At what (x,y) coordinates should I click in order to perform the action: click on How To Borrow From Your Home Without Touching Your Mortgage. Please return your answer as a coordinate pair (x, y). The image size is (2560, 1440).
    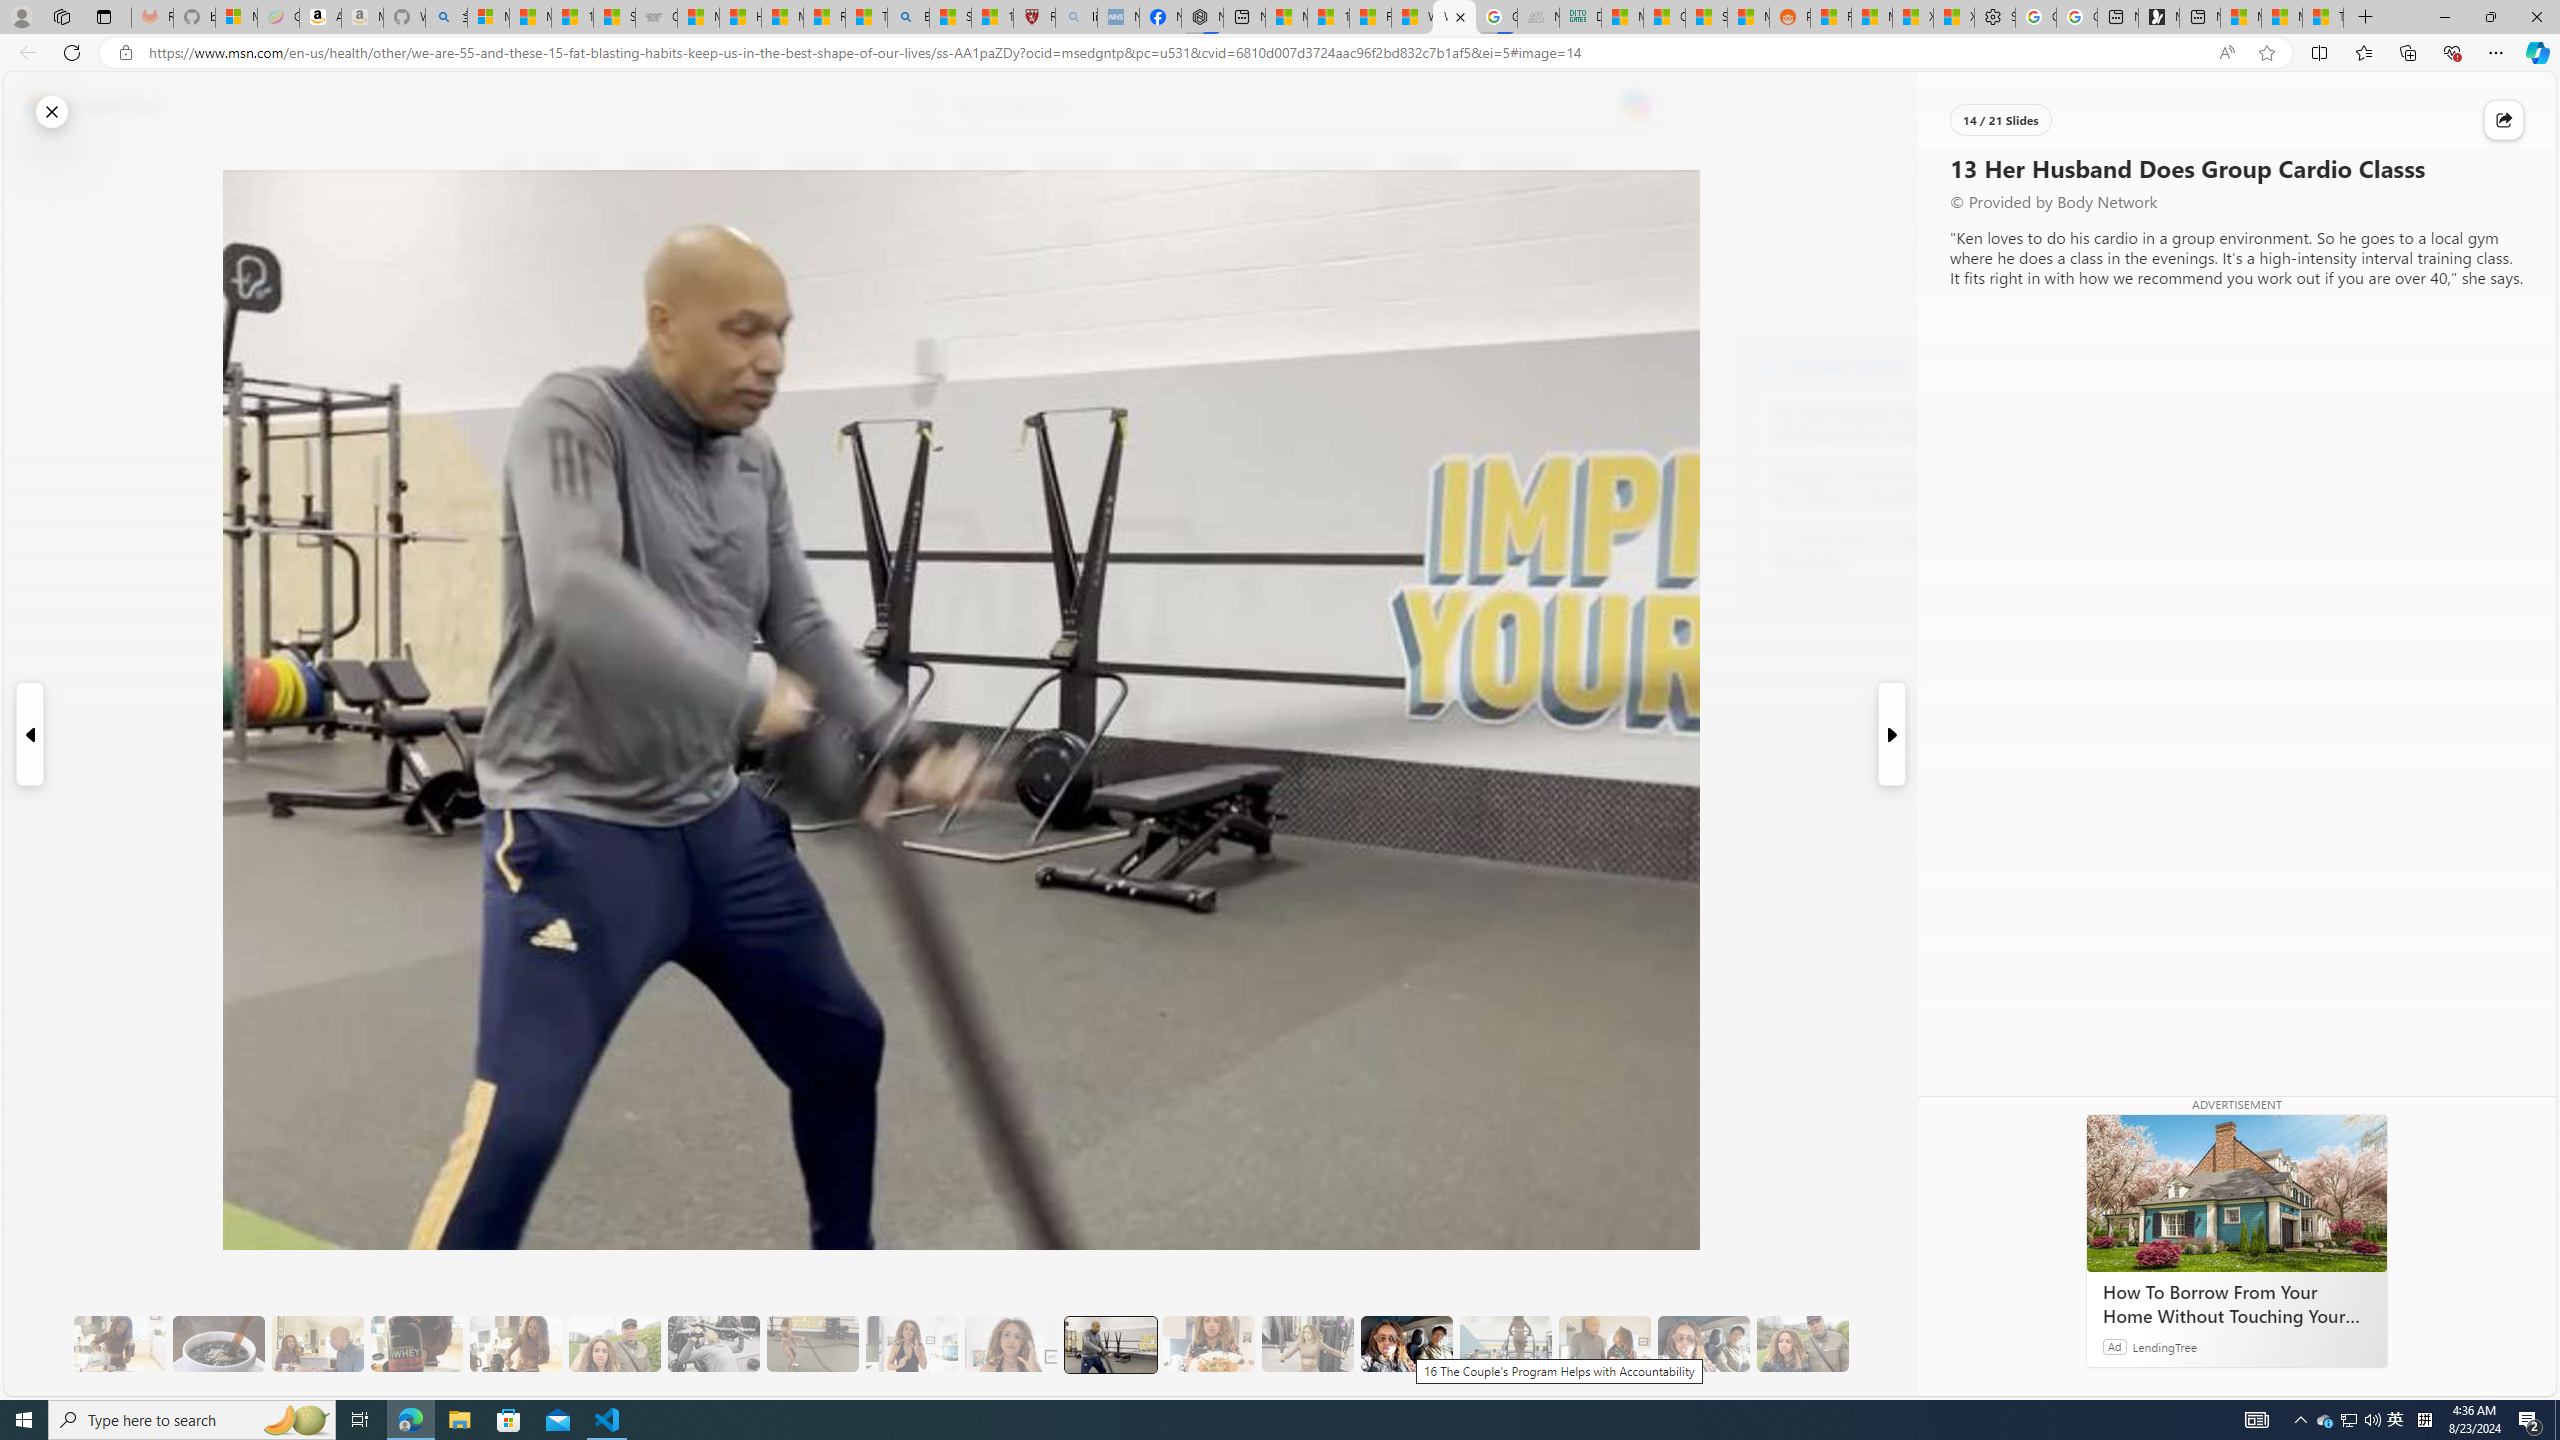
    Looking at the image, I should click on (2236, 1192).